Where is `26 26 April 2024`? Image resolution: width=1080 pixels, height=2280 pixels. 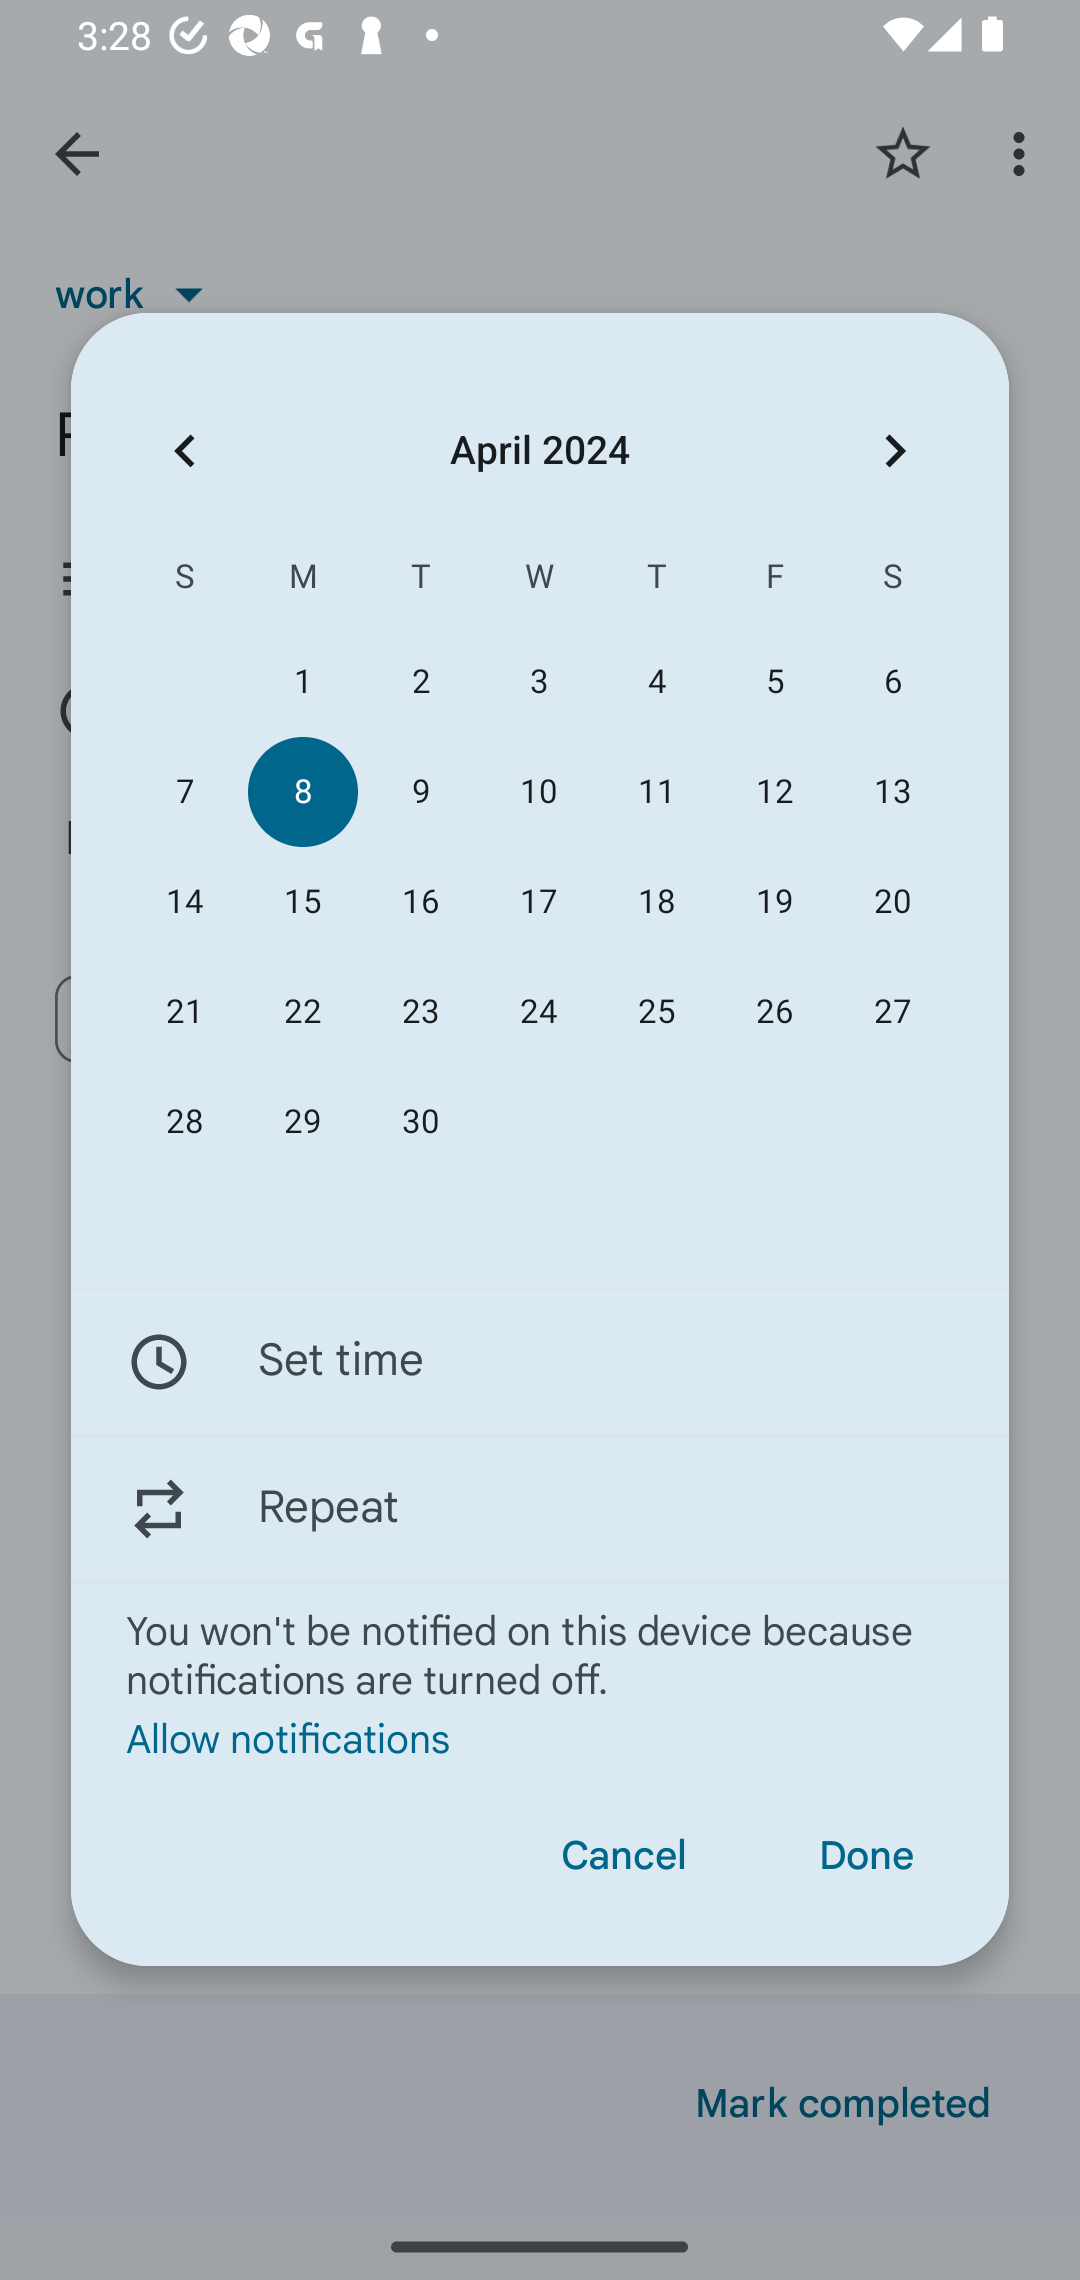 26 26 April 2024 is located at coordinates (774, 1012).